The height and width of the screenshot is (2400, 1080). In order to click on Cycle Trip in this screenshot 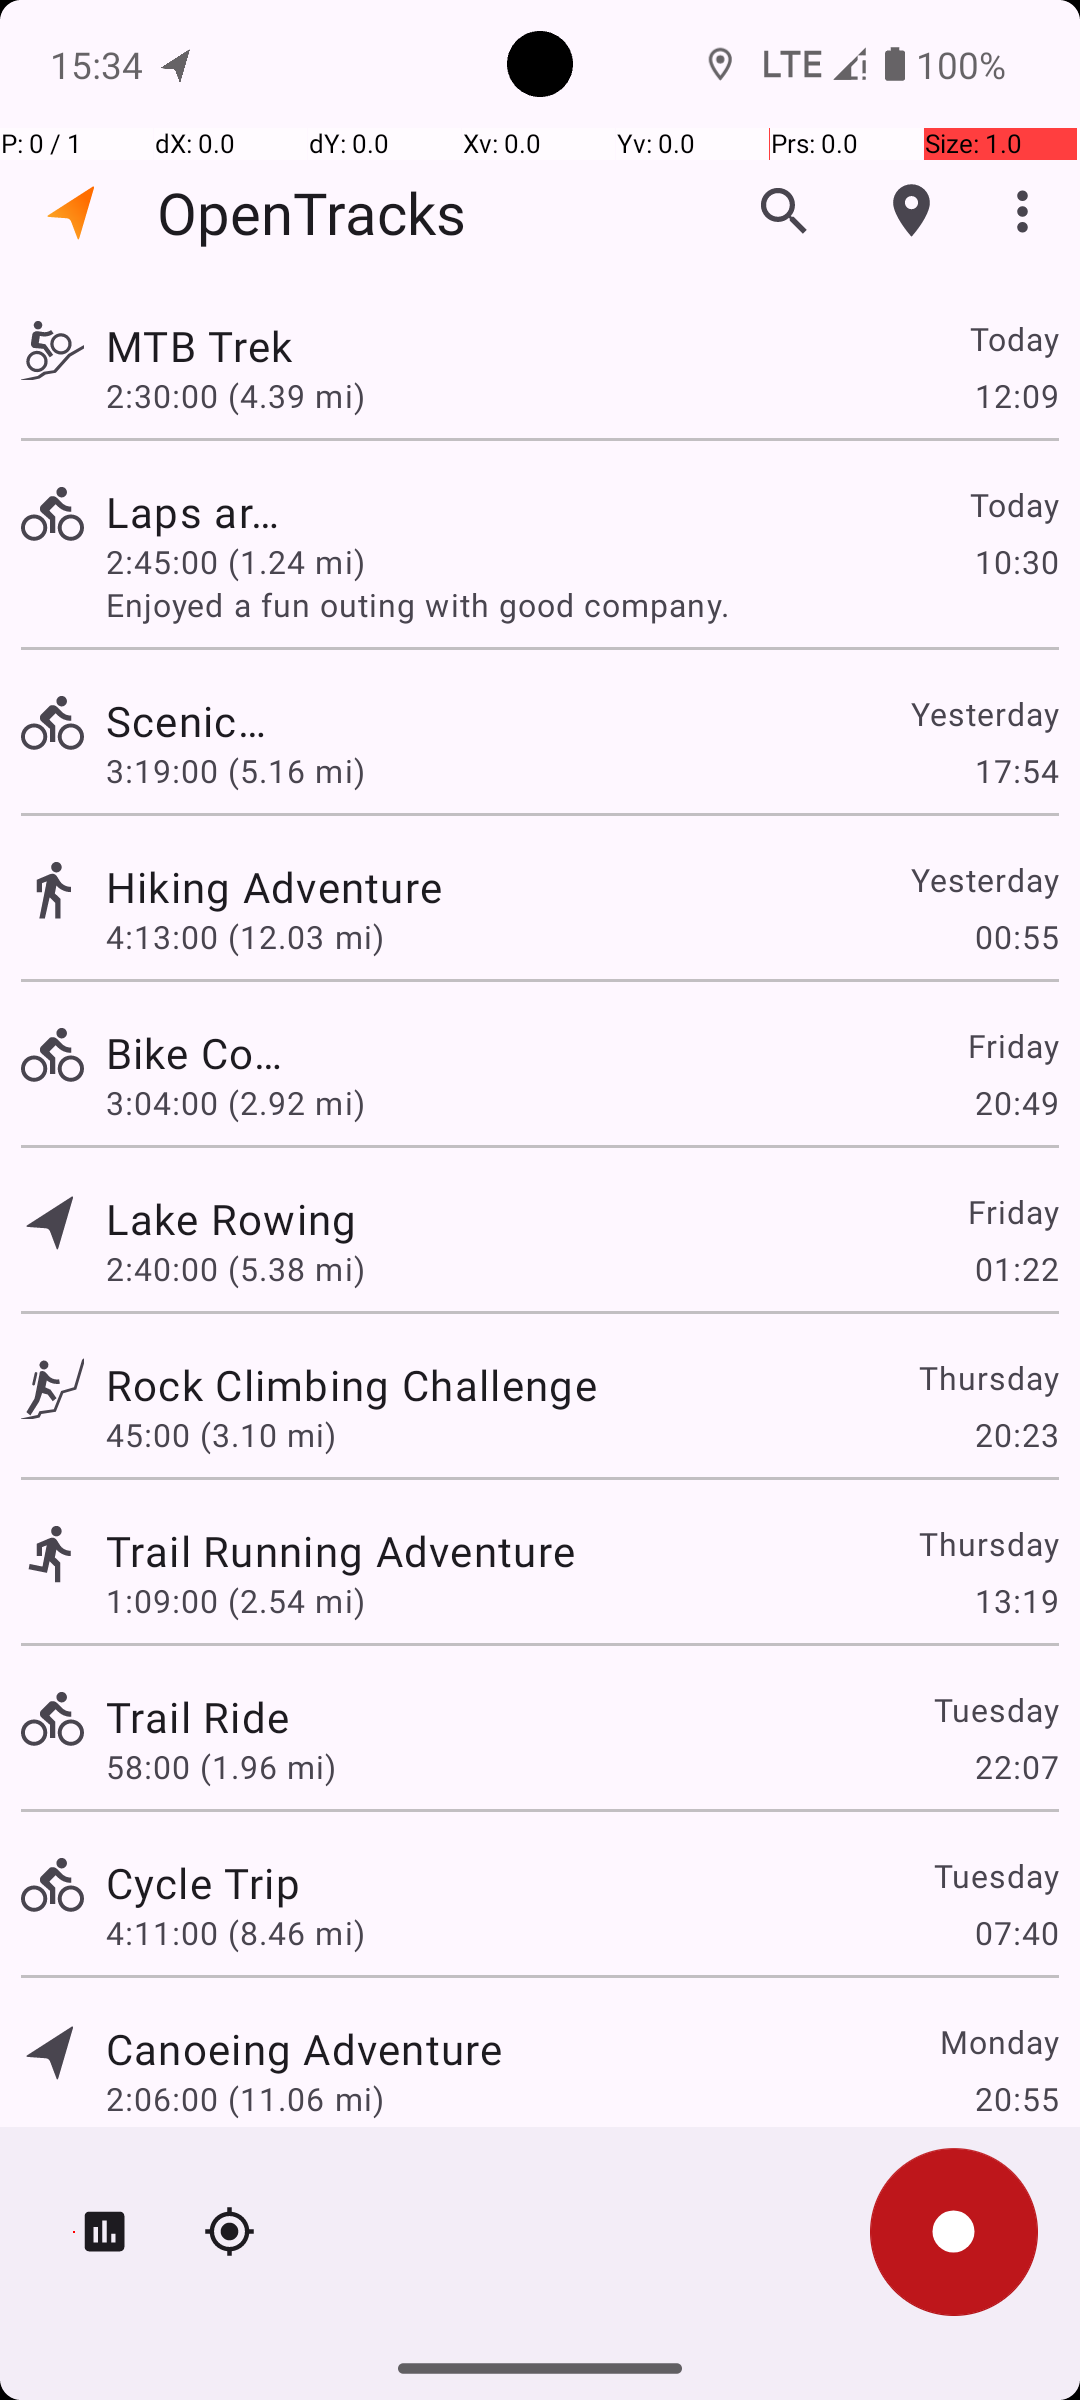, I will do `click(203, 1882)`.